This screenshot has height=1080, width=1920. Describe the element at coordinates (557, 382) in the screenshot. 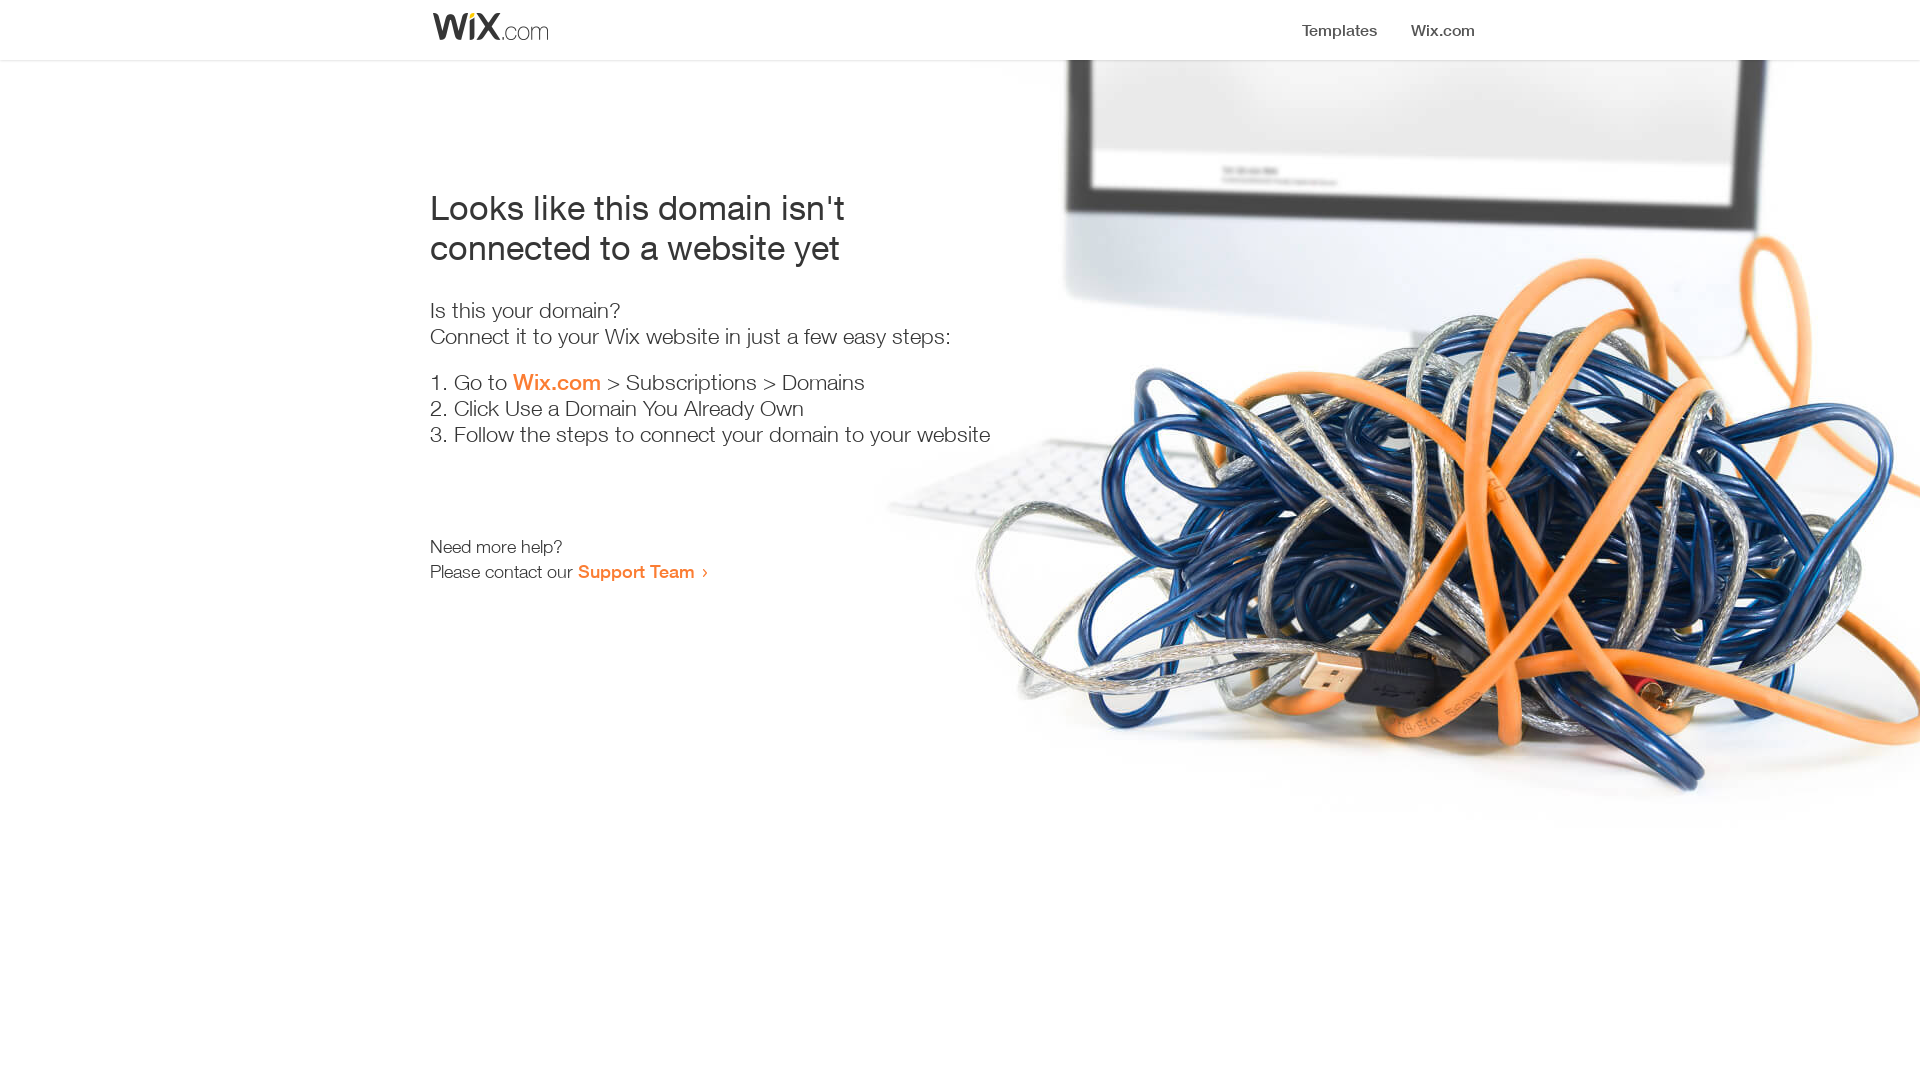

I see `Wix.com` at that location.